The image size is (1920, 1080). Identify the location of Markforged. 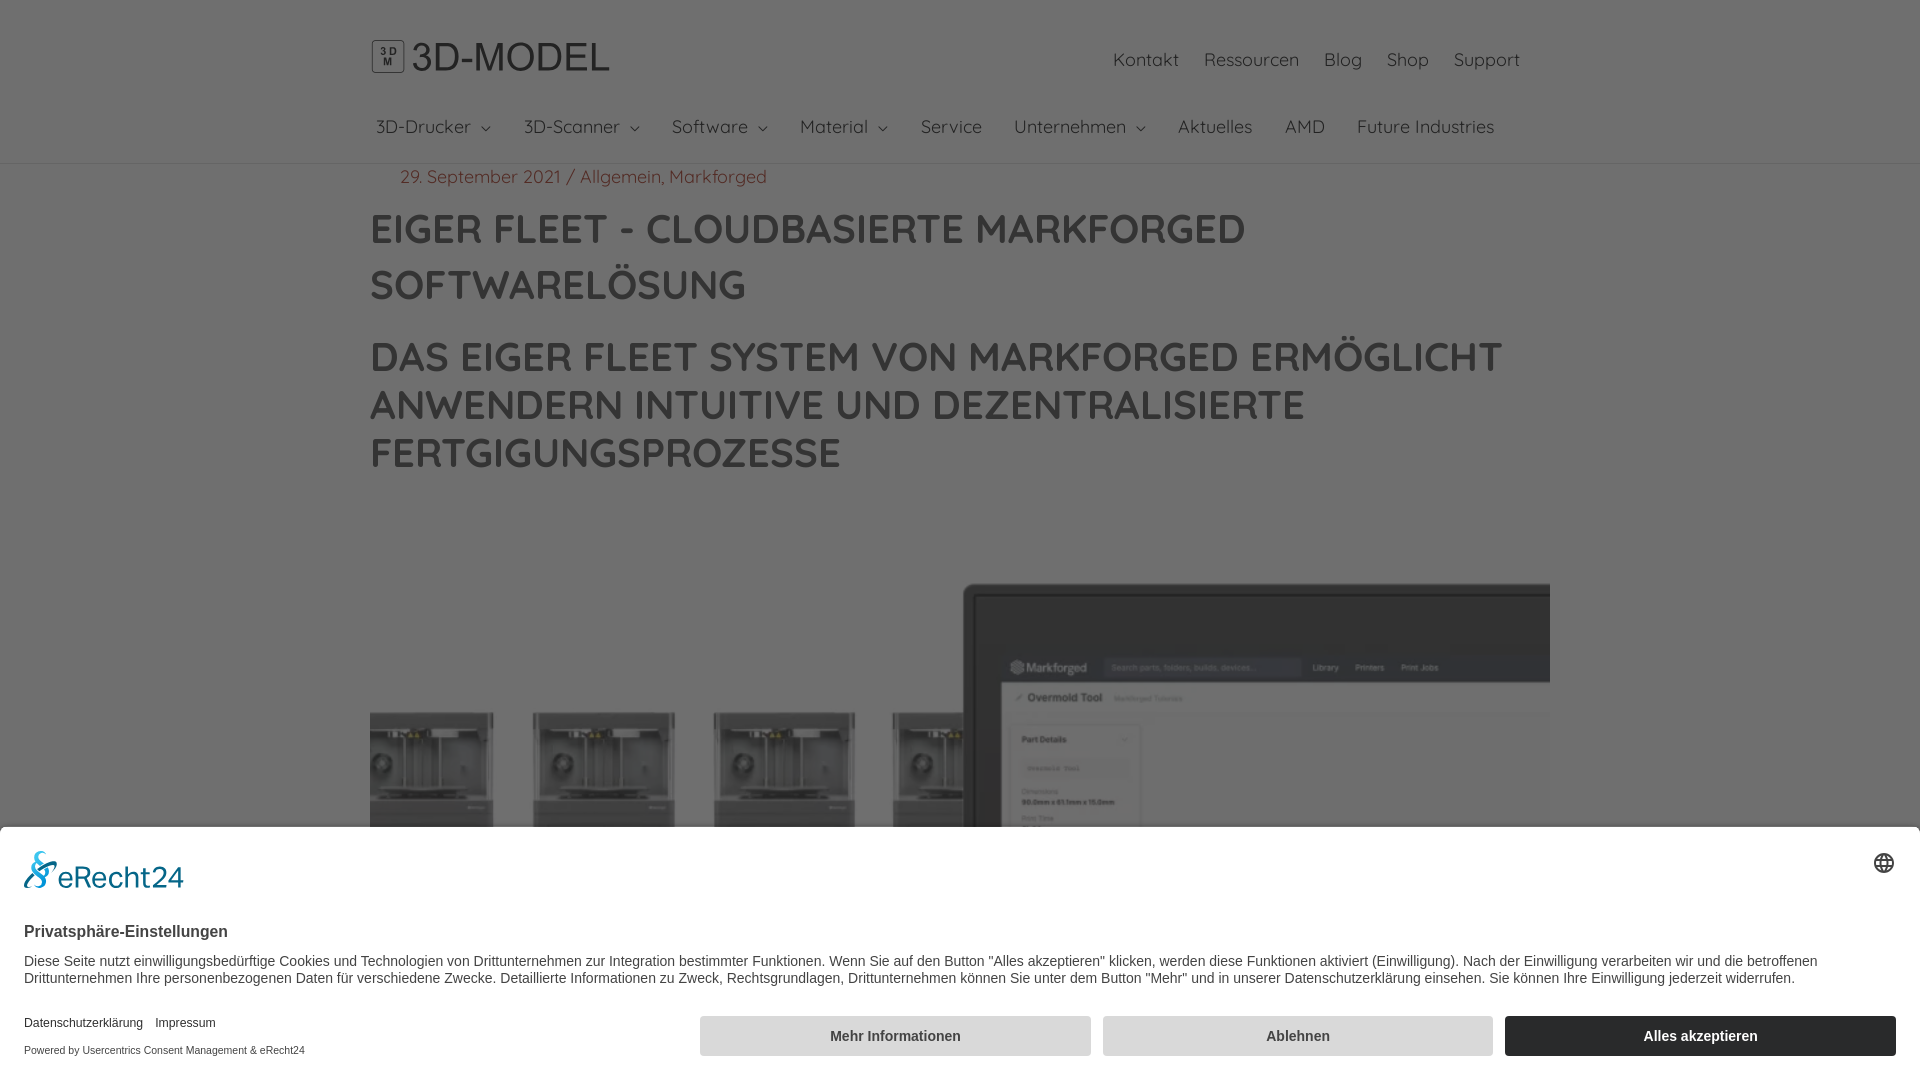
(718, 176).